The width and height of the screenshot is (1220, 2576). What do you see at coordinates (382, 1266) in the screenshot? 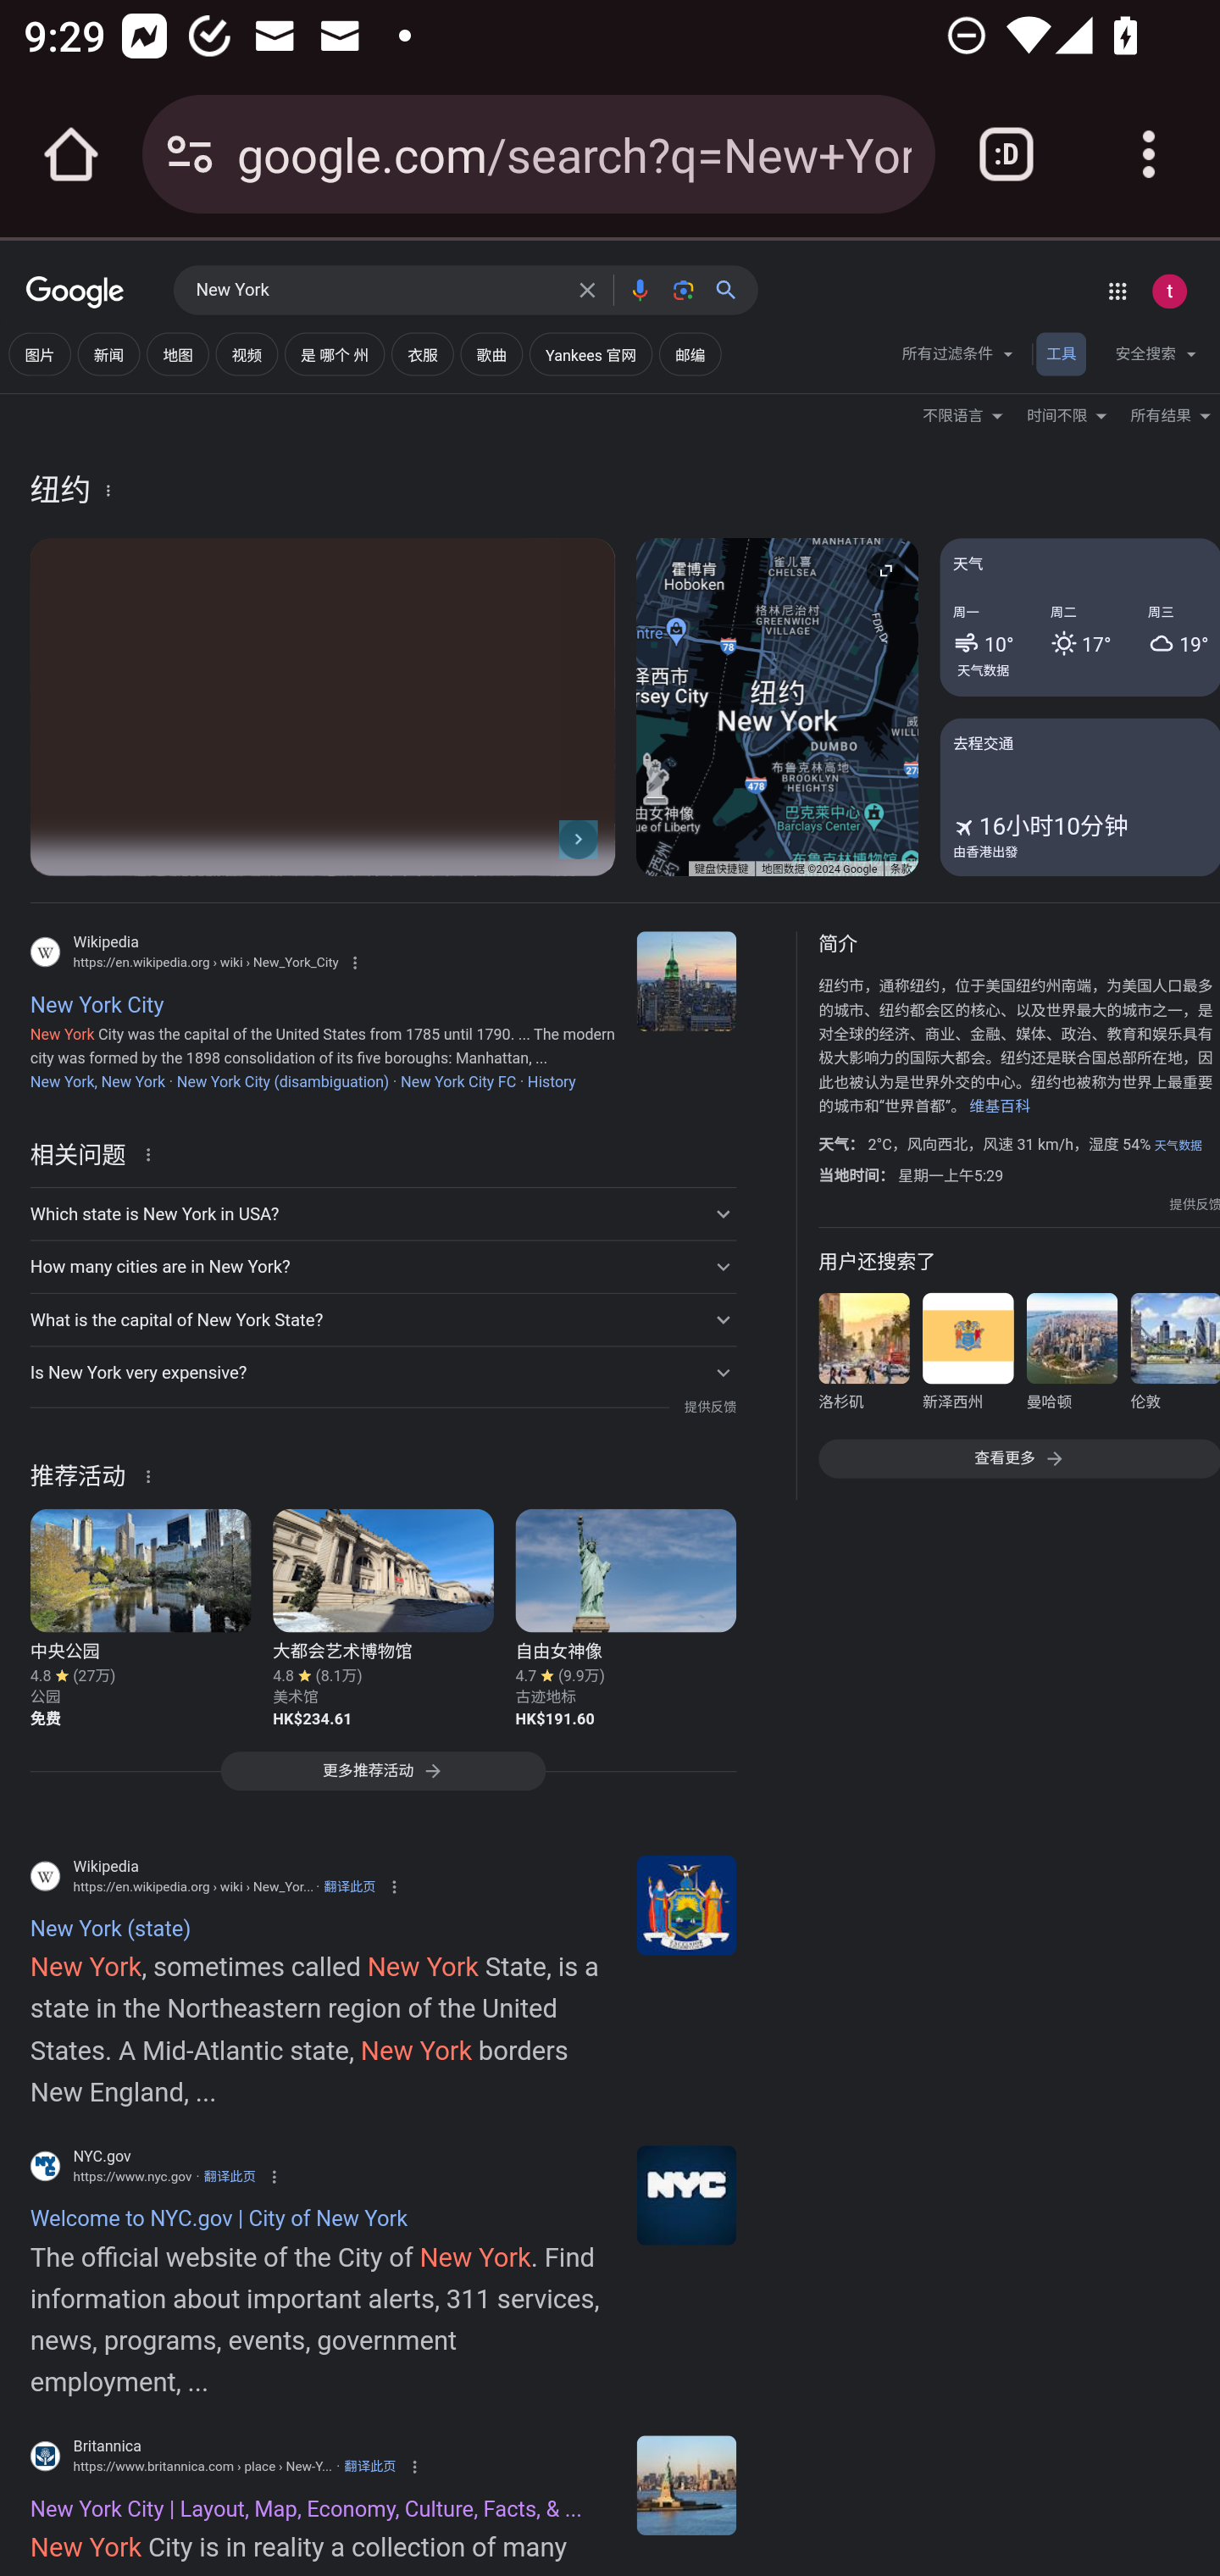
I see `How many cities are in New York?` at bounding box center [382, 1266].